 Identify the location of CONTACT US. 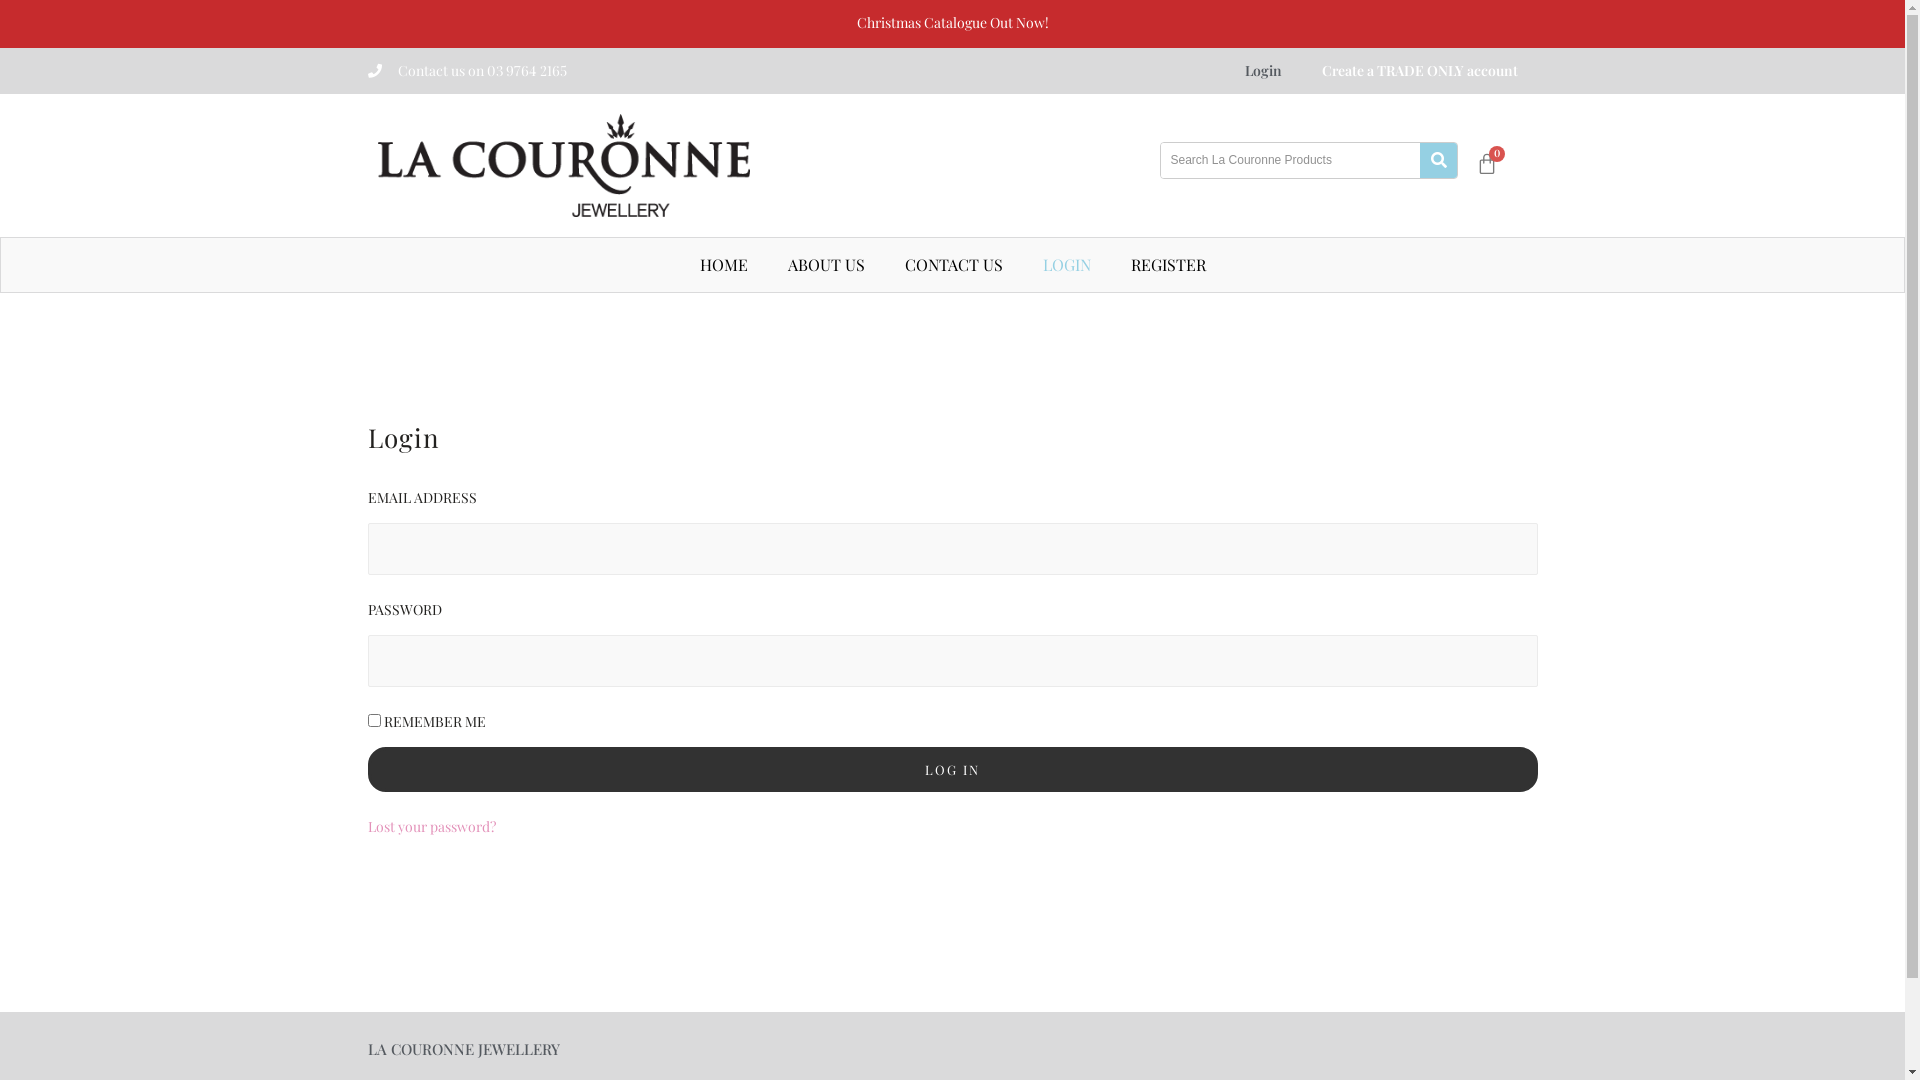
(953, 265).